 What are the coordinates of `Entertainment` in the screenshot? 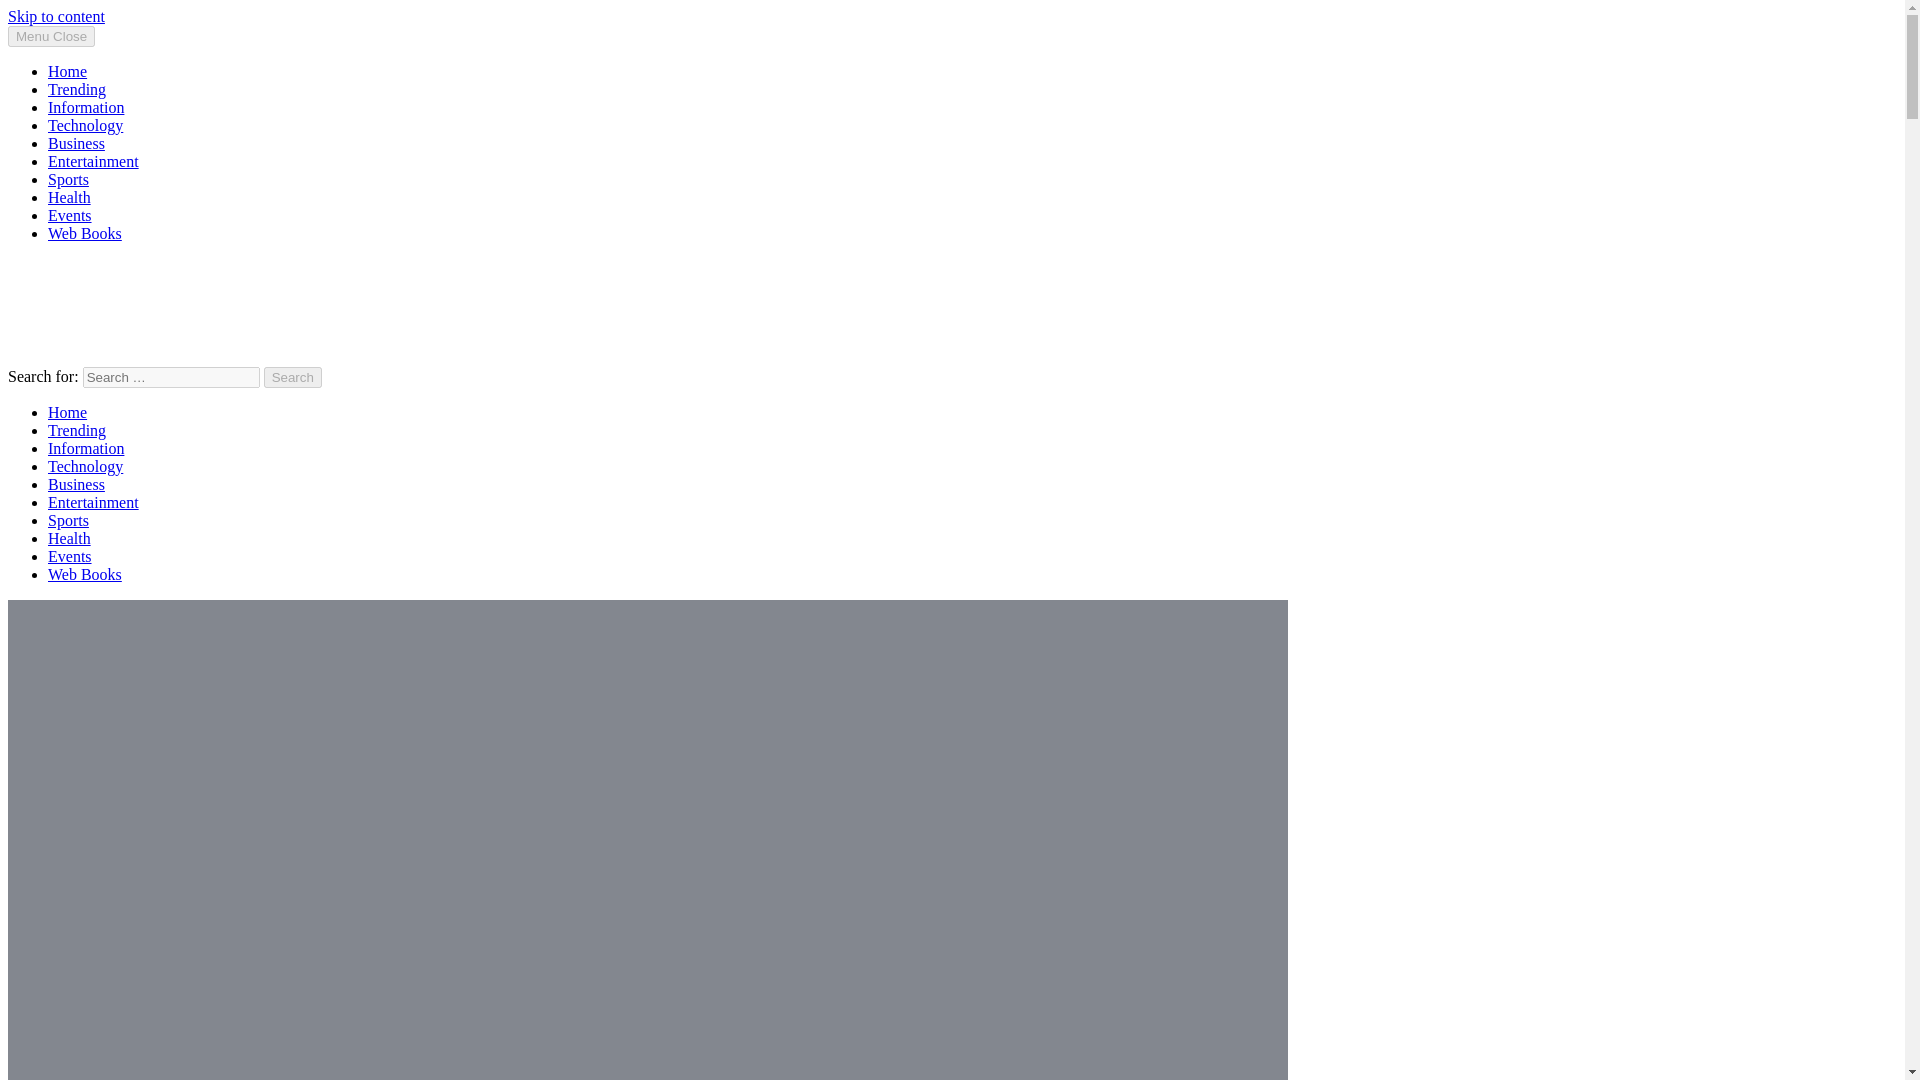 It's located at (93, 161).